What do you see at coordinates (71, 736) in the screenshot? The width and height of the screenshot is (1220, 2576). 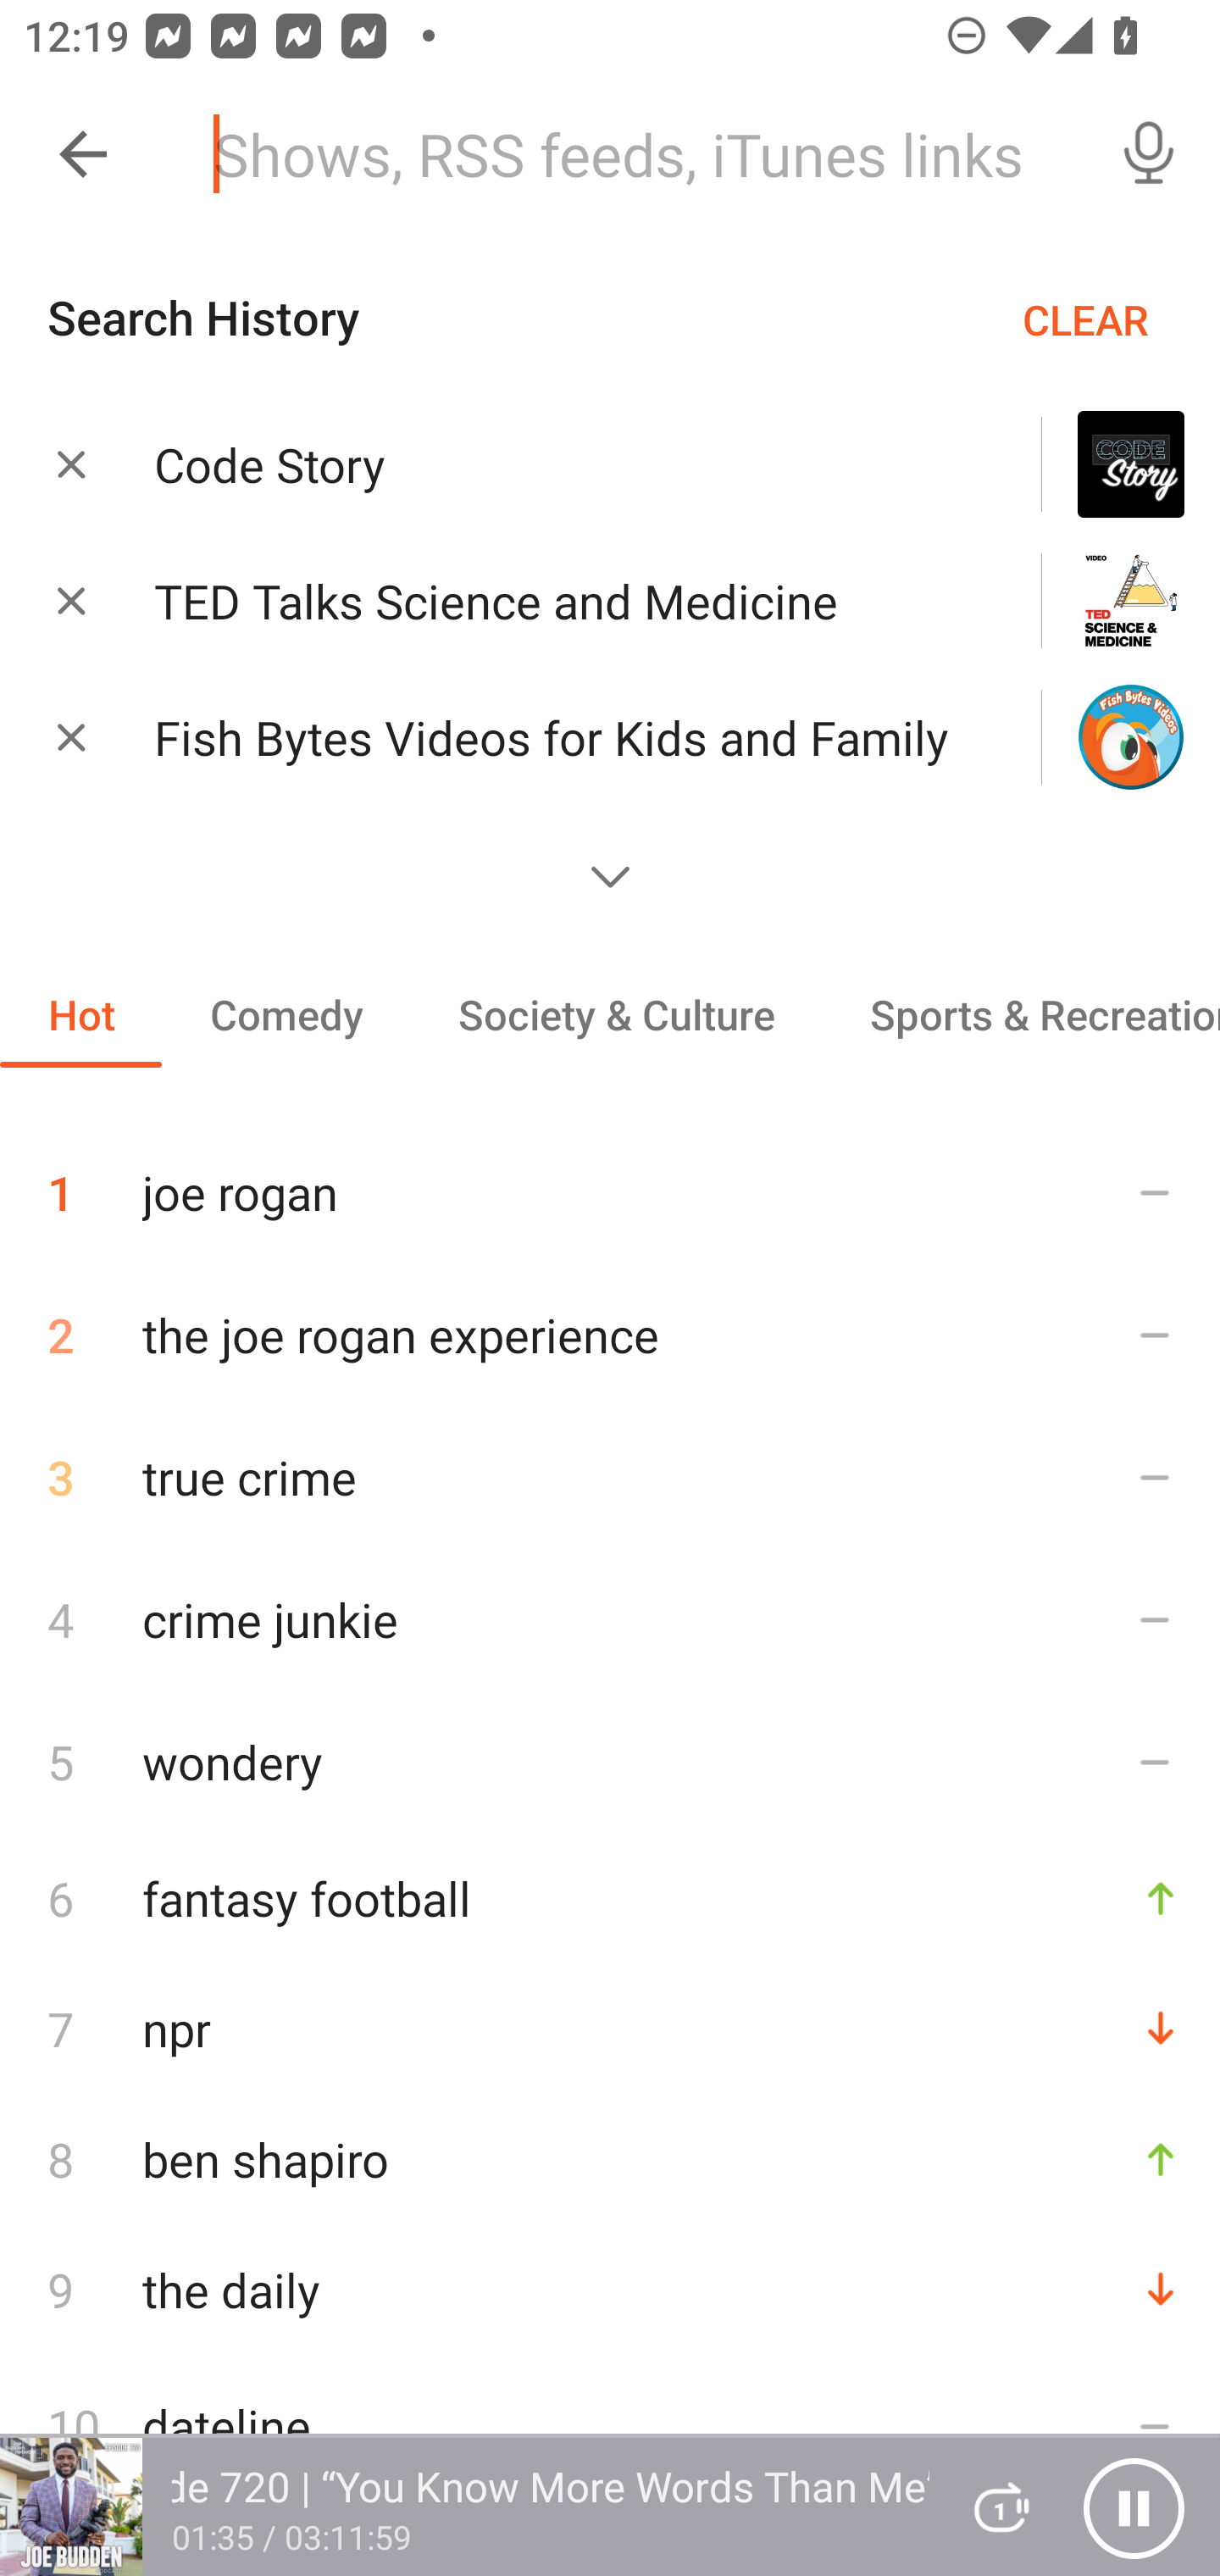 I see ` Clear` at bounding box center [71, 736].